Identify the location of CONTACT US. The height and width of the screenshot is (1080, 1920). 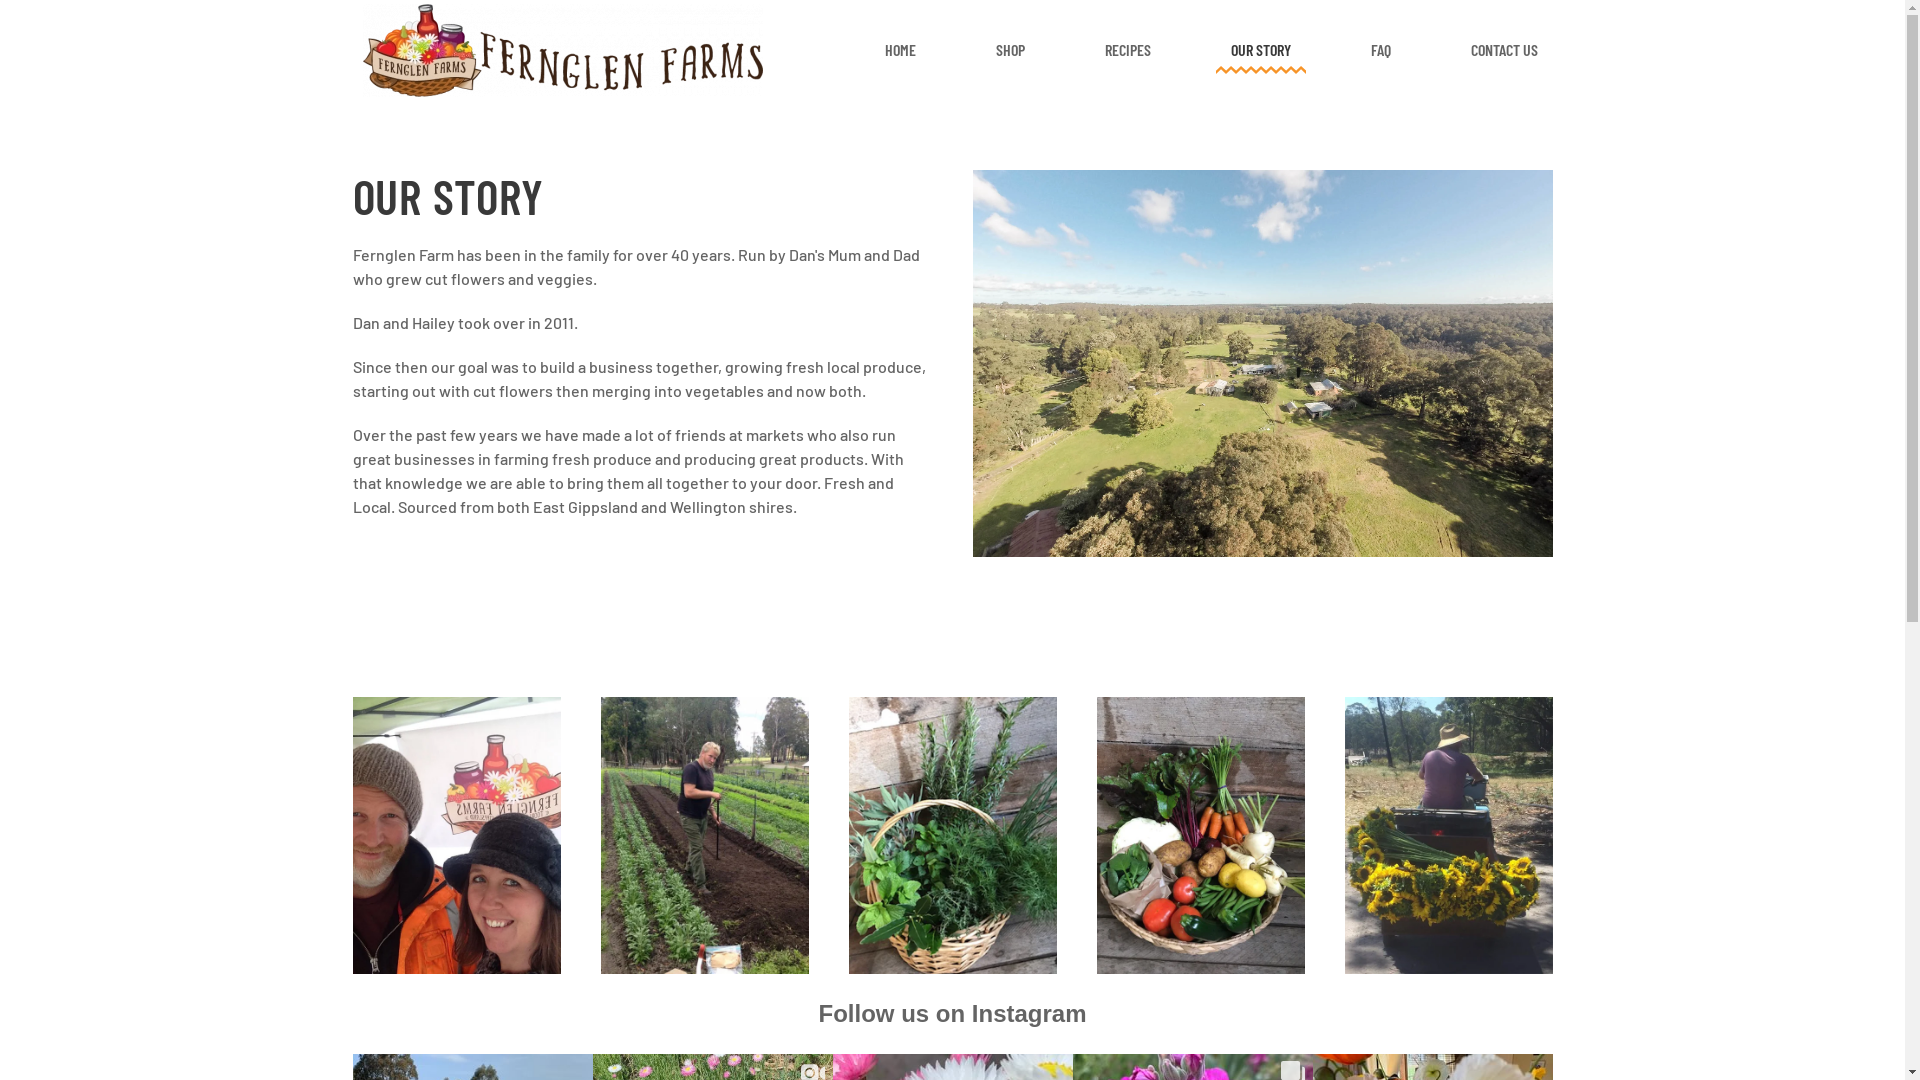
(1504, 50).